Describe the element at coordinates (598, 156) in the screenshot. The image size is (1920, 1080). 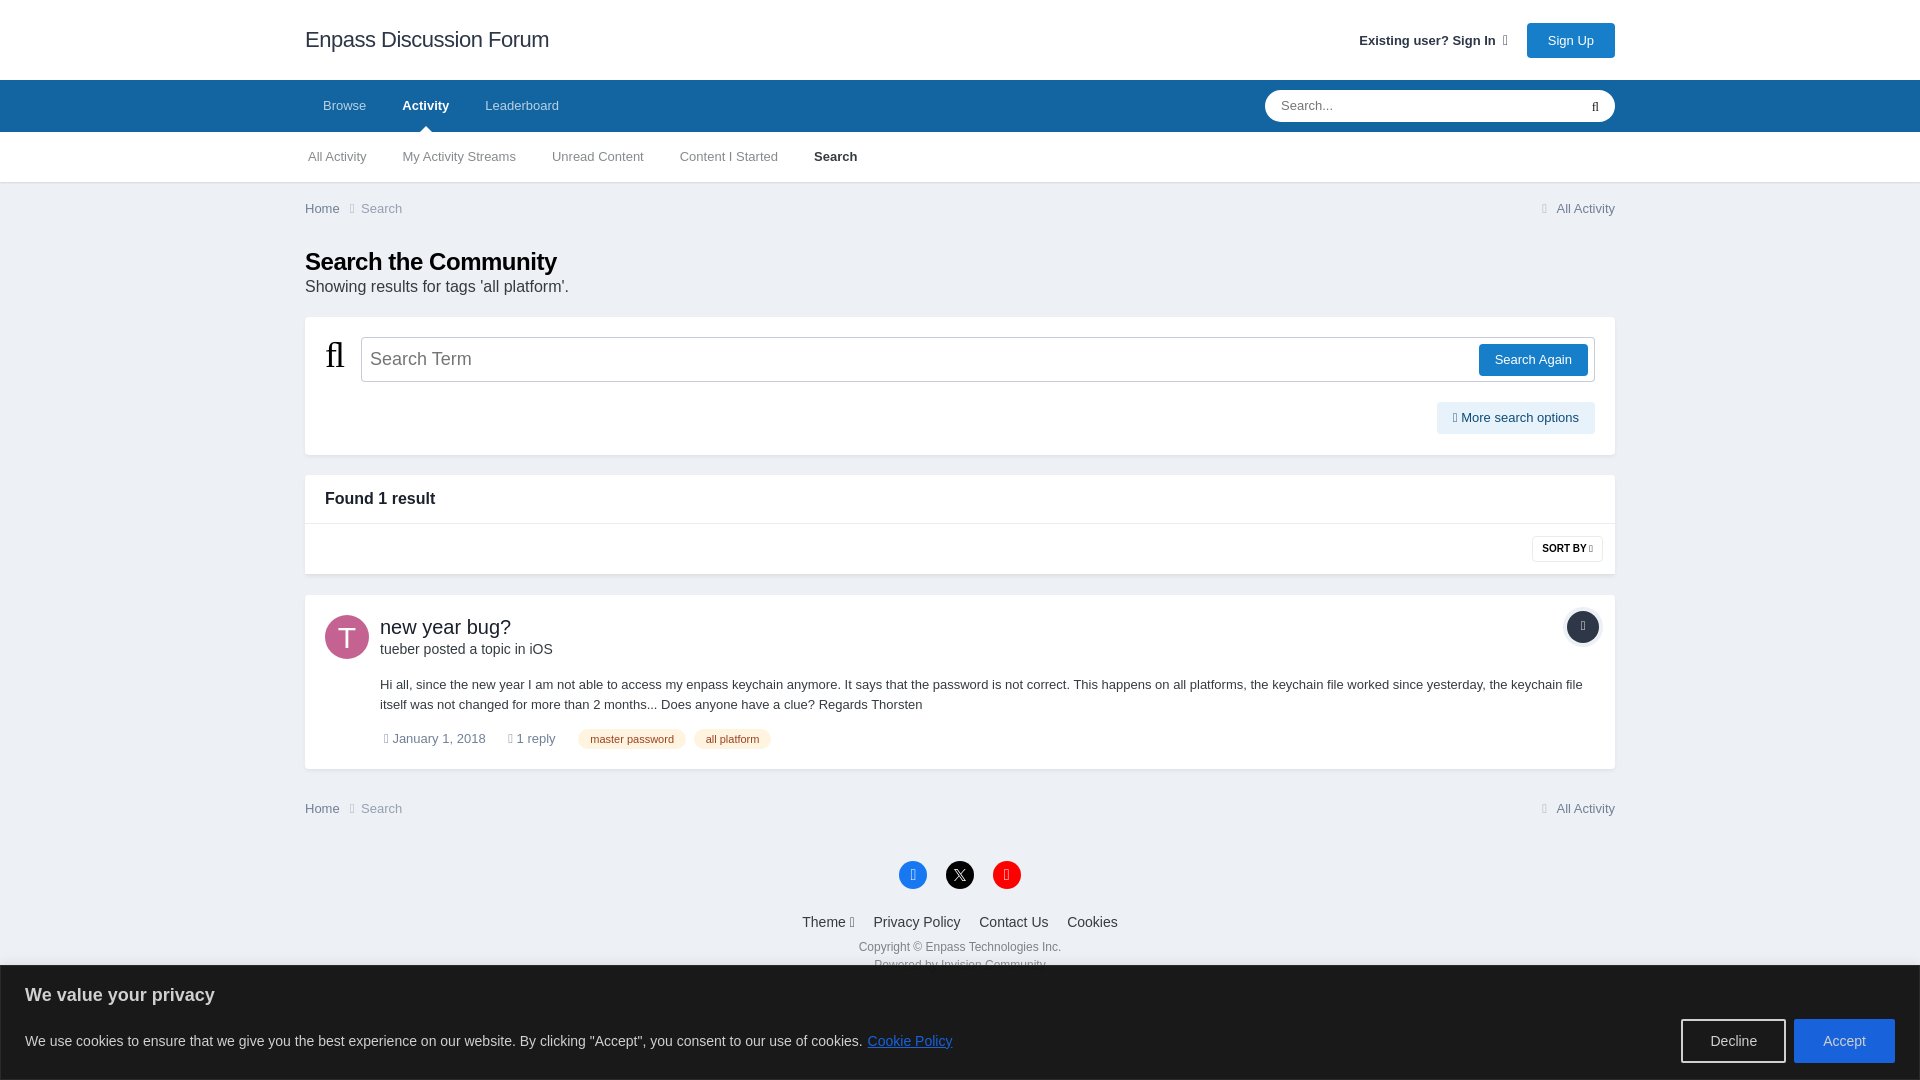
I see `Unread Content` at that location.